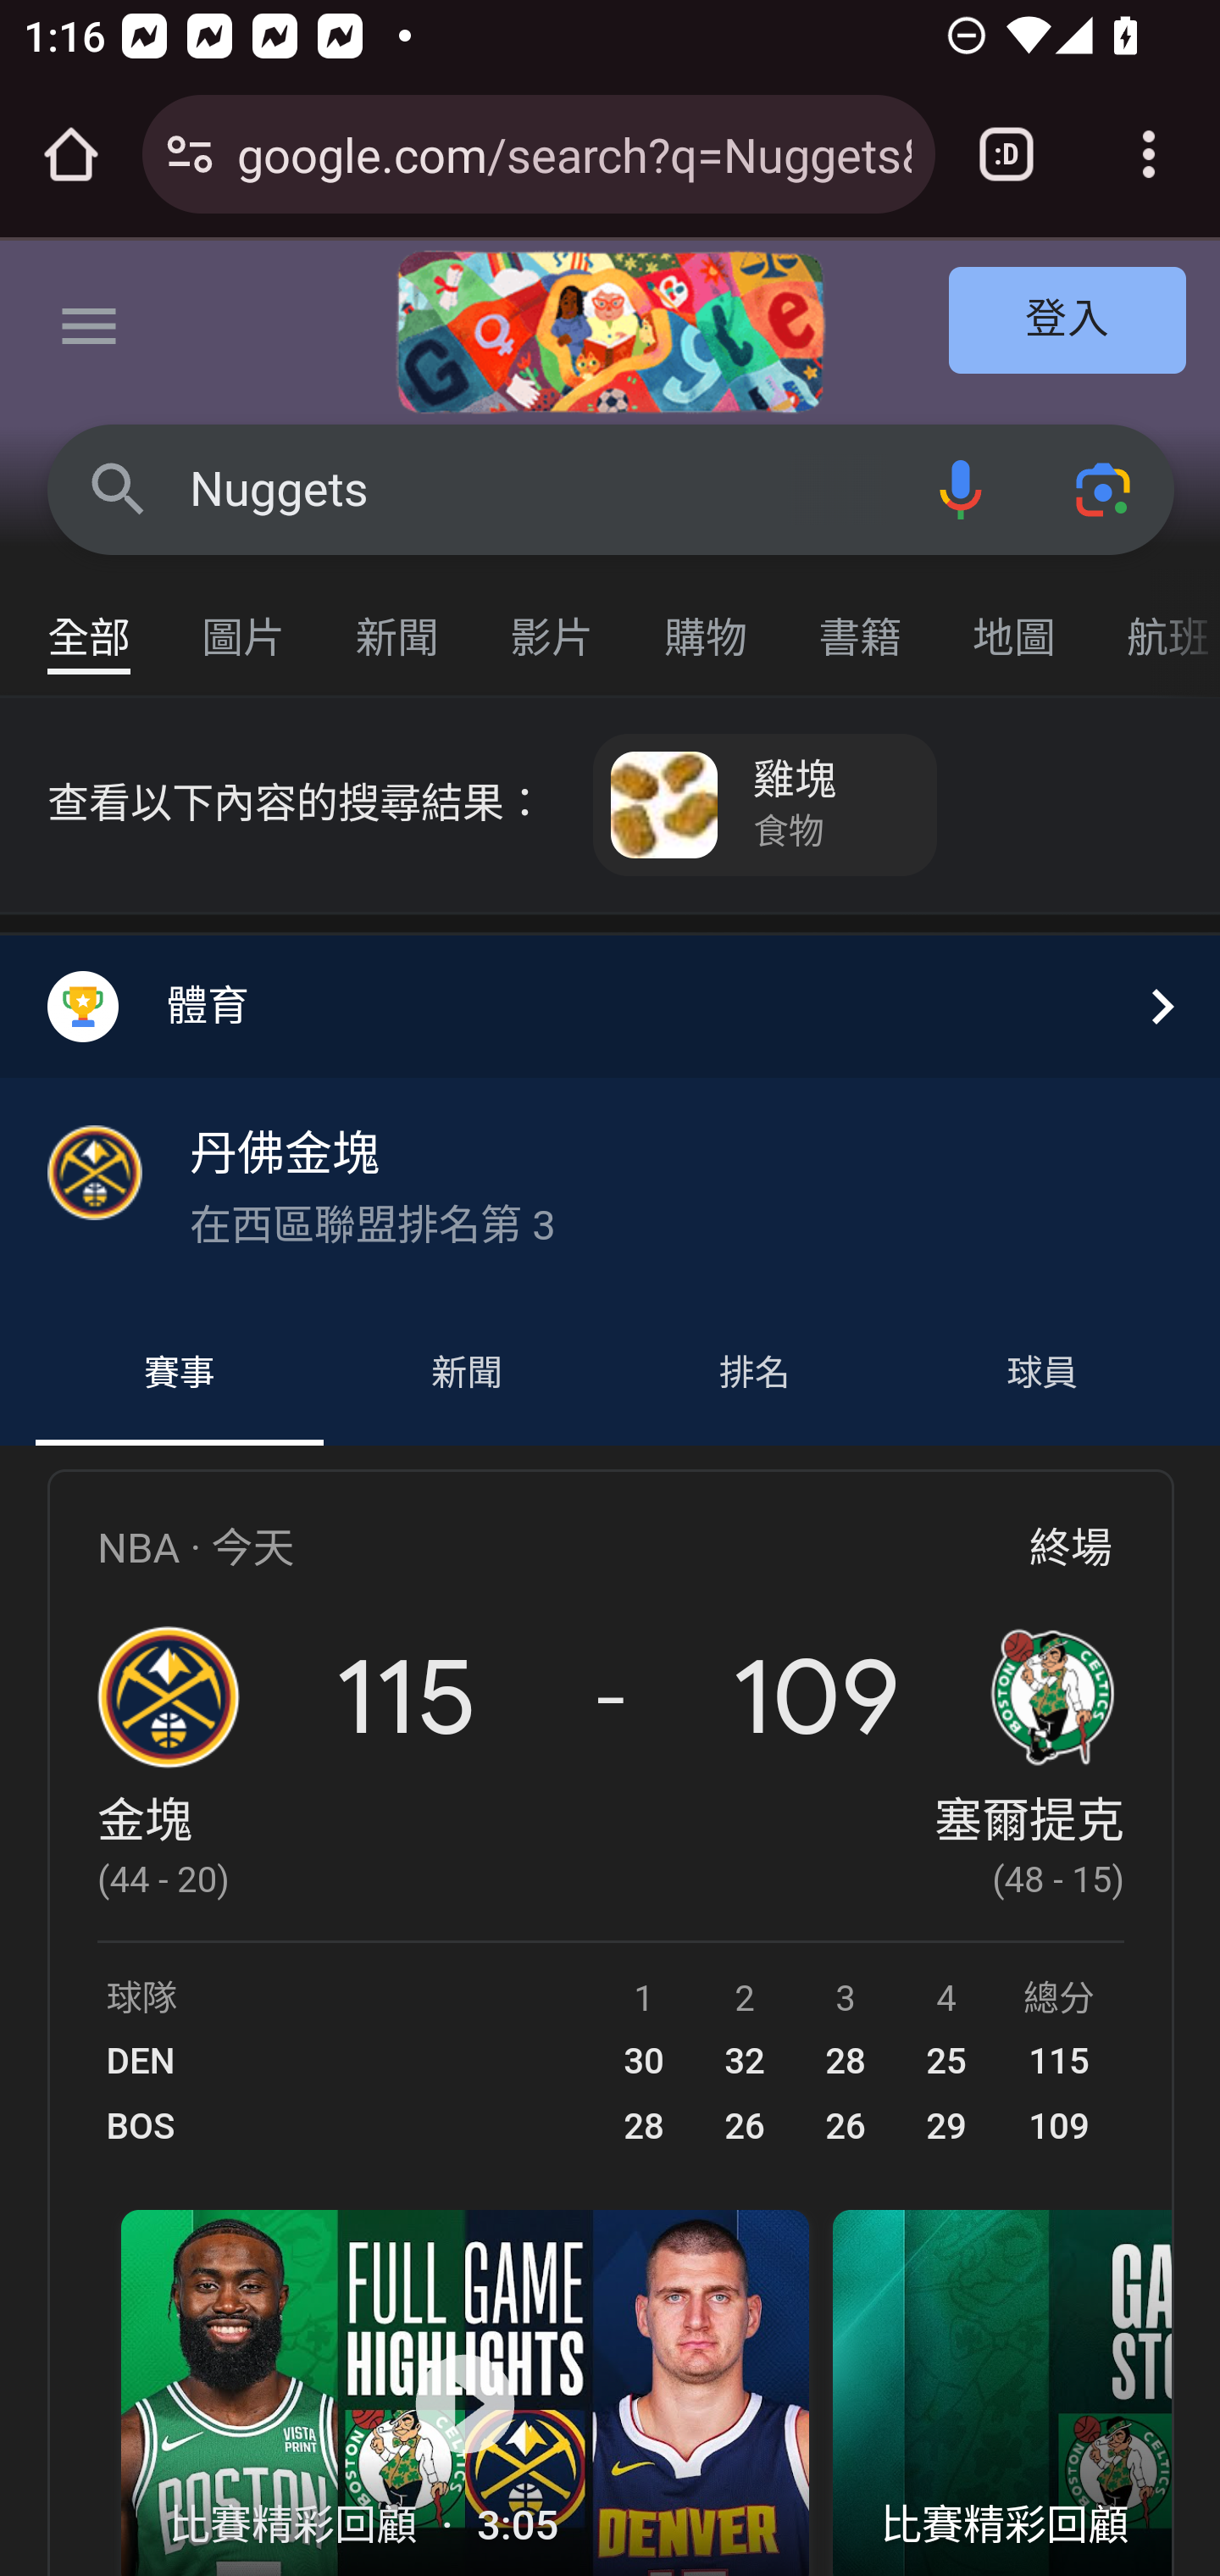 This screenshot has height=2576, width=1220. Describe the element at coordinates (190, 154) in the screenshot. I see `Connection is secure` at that location.